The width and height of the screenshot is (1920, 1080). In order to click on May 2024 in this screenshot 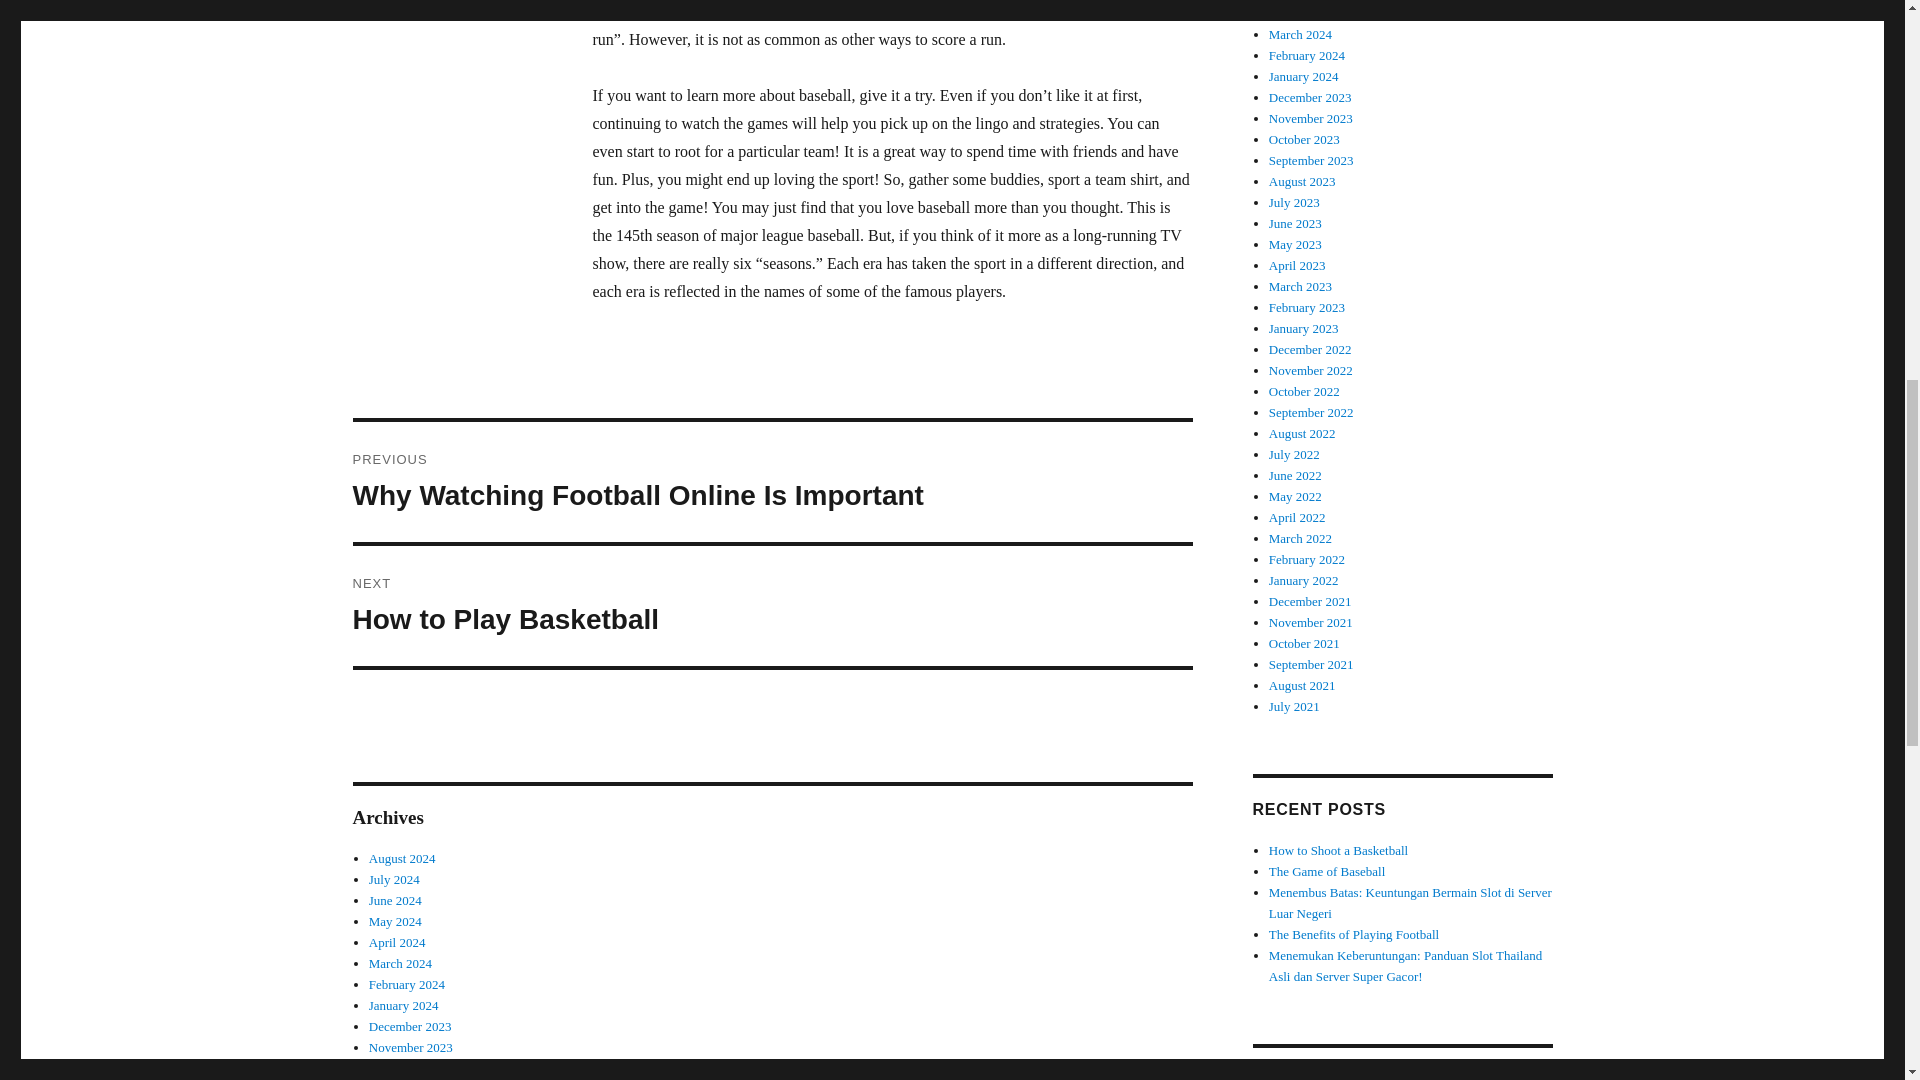, I will do `click(400, 962)`.